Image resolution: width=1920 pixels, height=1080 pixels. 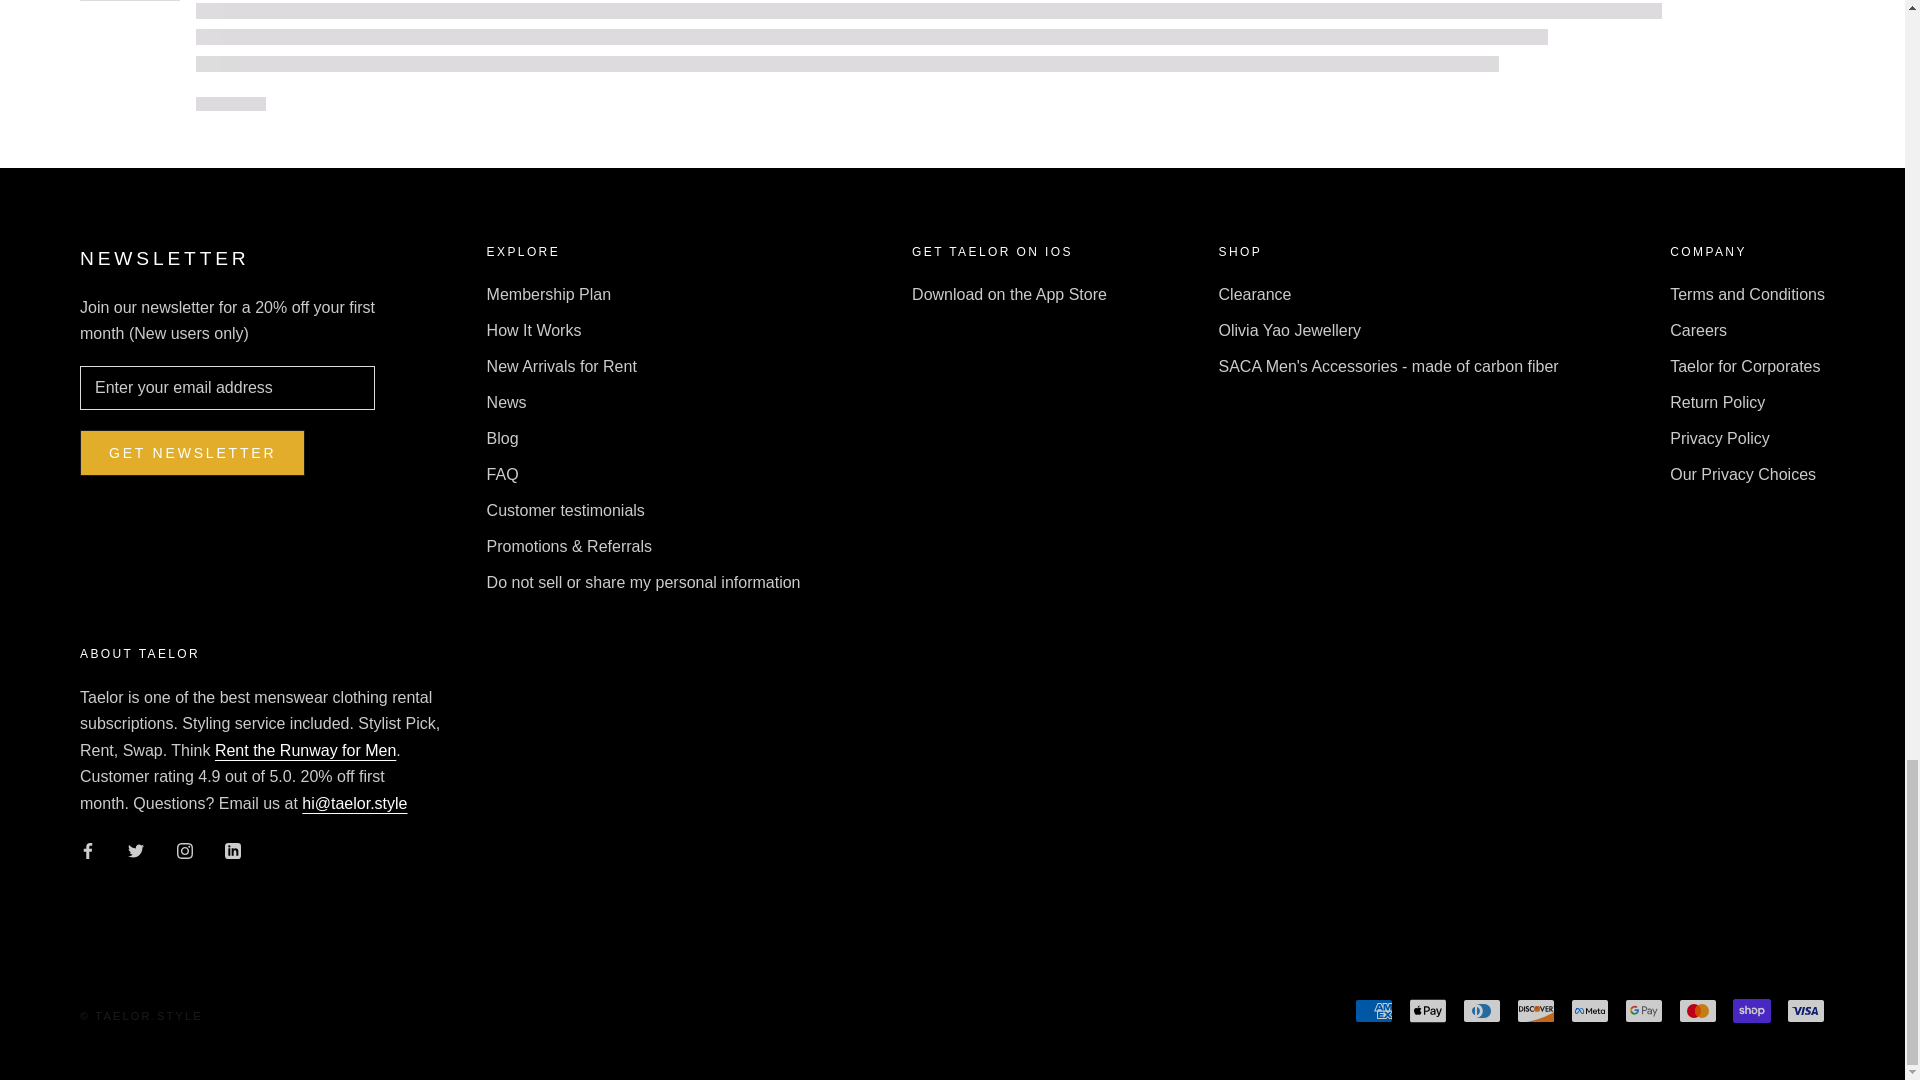 I want to click on Meta Pay, so click(x=1589, y=1010).